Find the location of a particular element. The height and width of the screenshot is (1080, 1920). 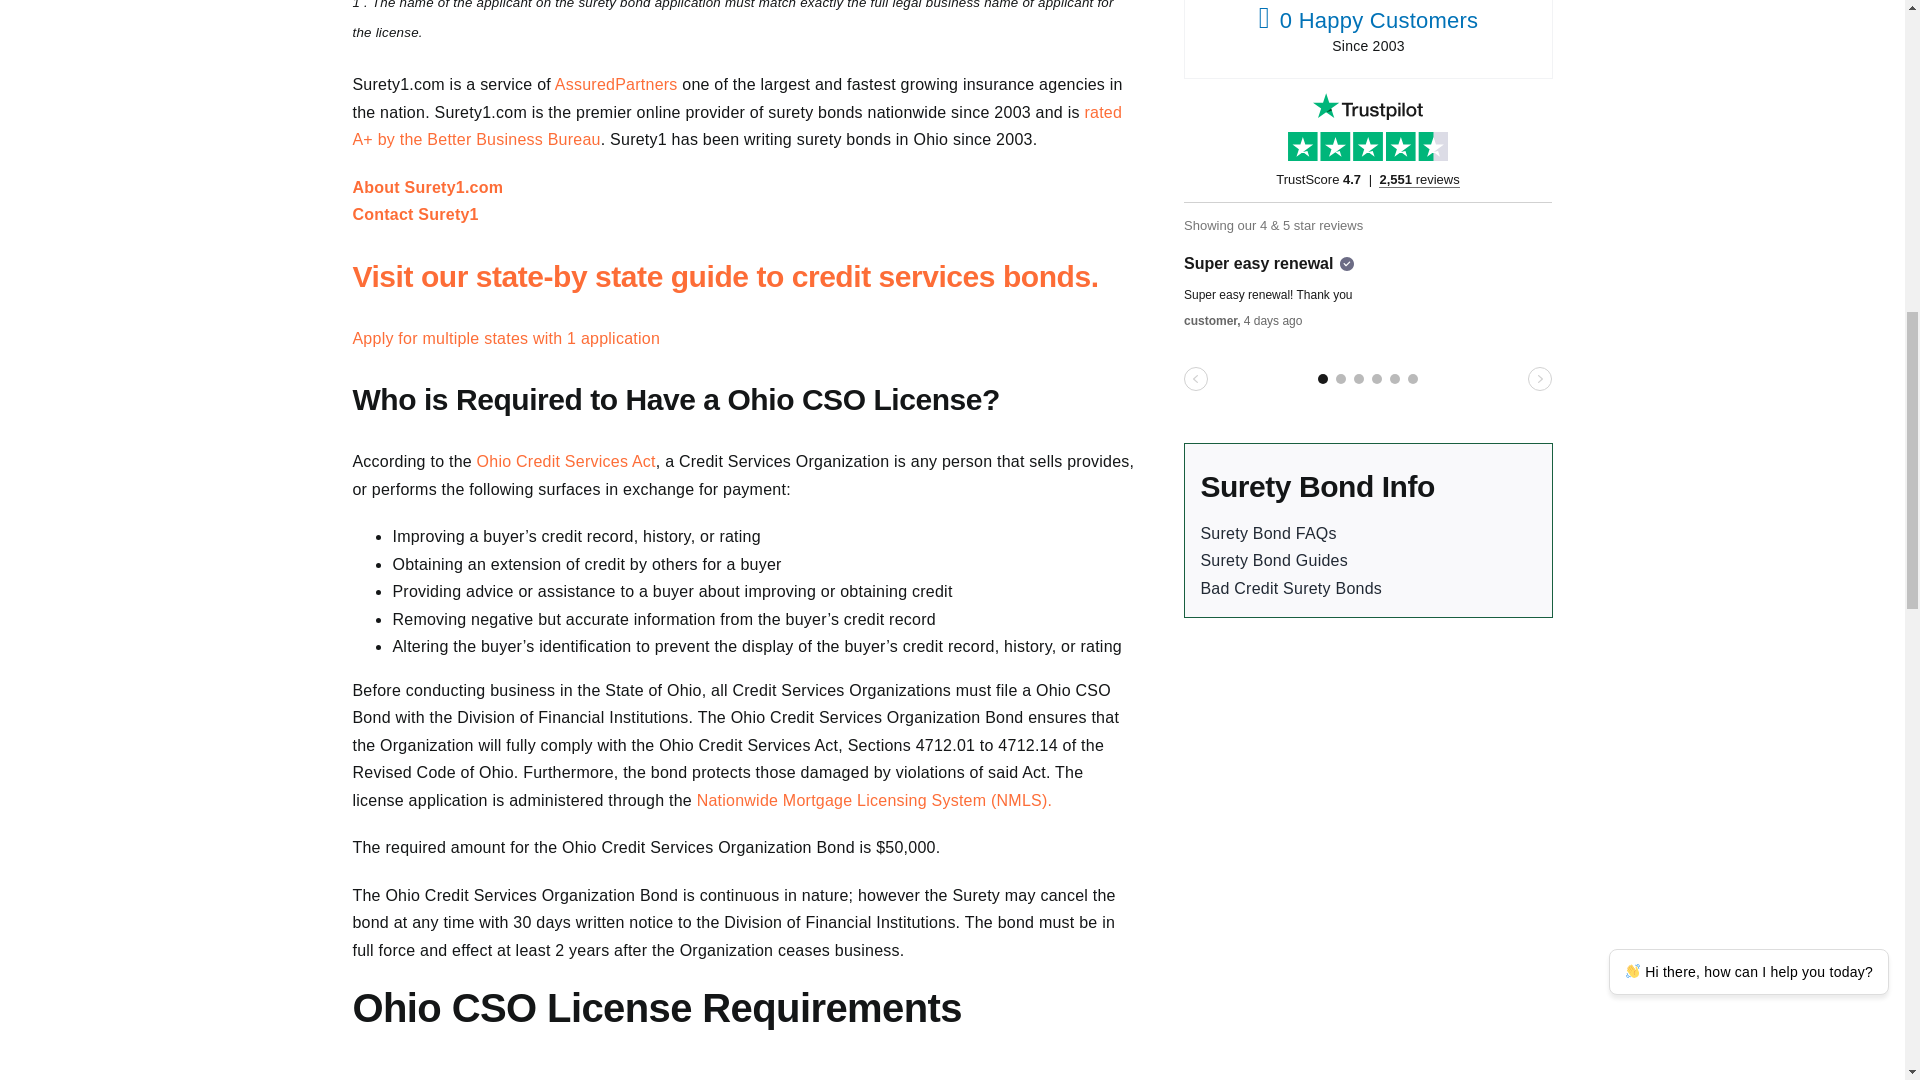

Customer reviews powered by Trustpilot is located at coordinates (1368, 267).